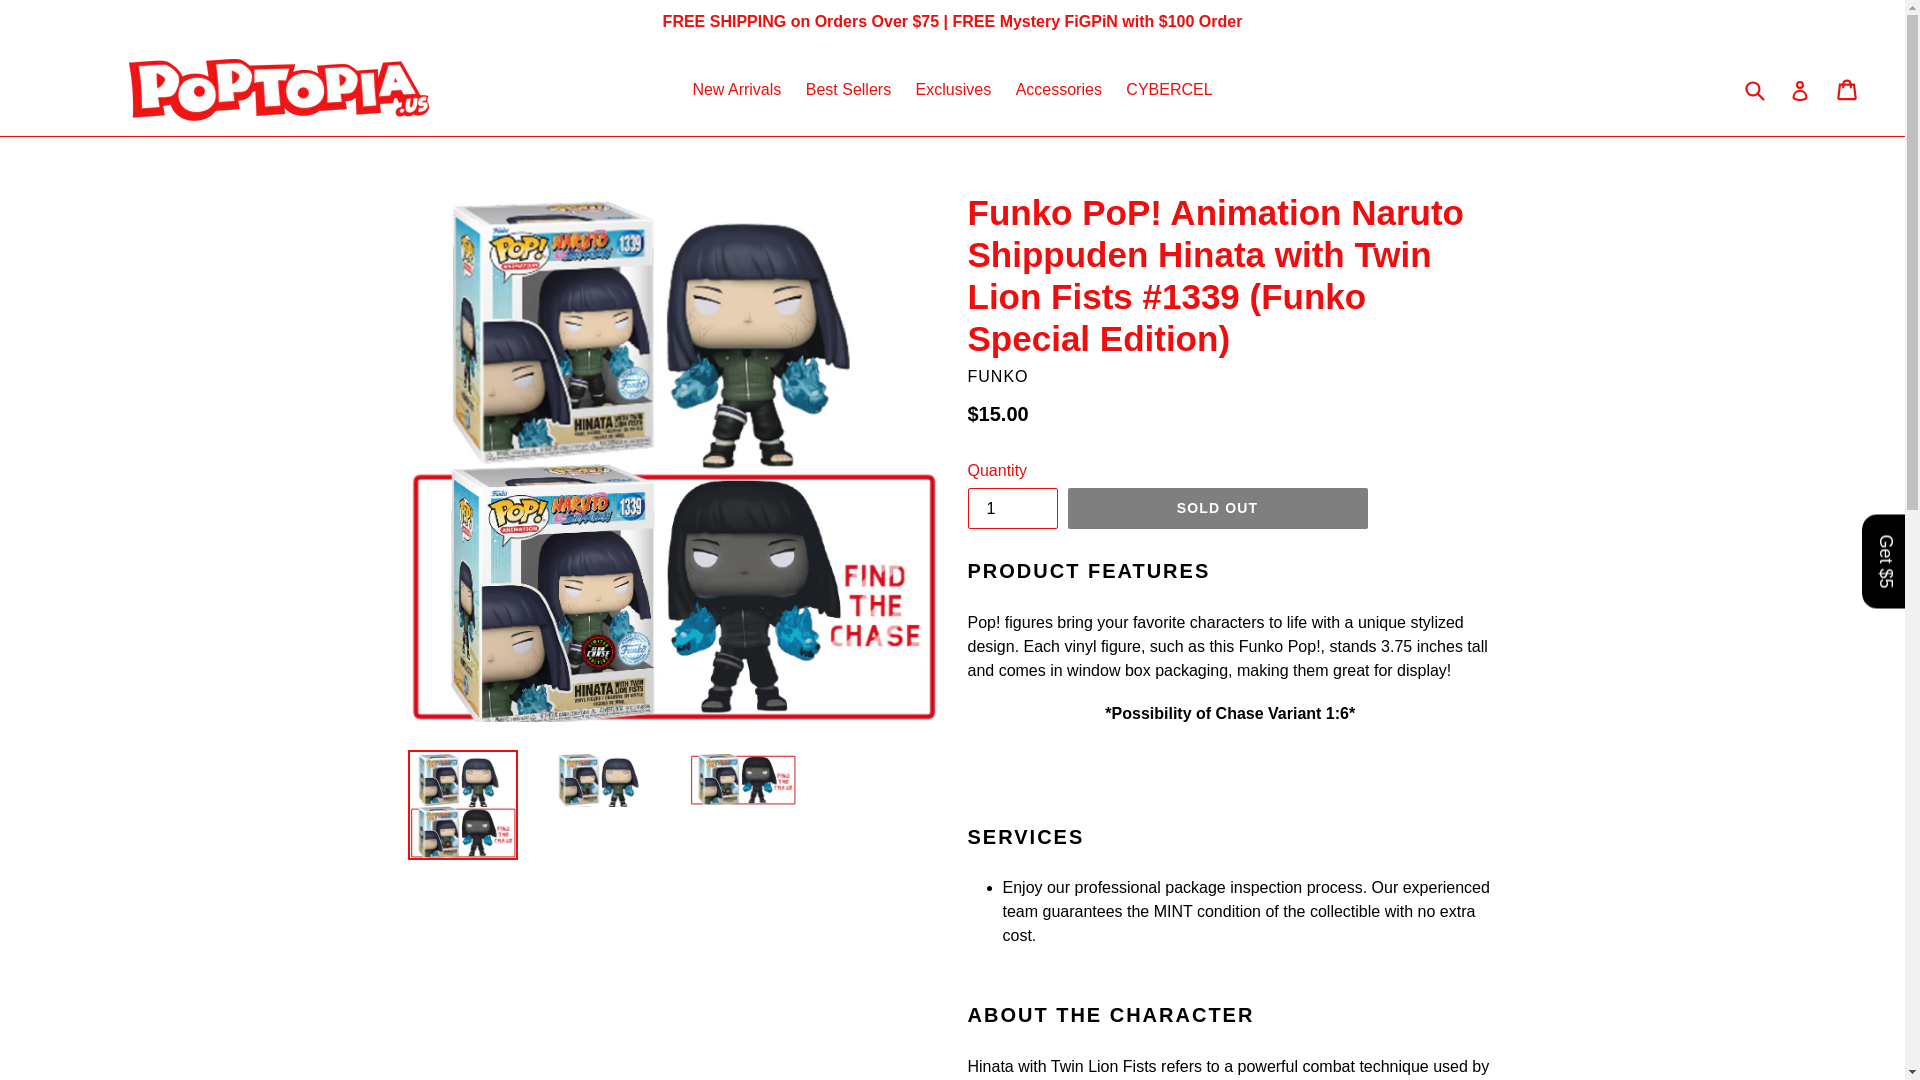 This screenshot has height=1080, width=1920. What do you see at coordinates (1012, 508) in the screenshot?
I see `1` at bounding box center [1012, 508].